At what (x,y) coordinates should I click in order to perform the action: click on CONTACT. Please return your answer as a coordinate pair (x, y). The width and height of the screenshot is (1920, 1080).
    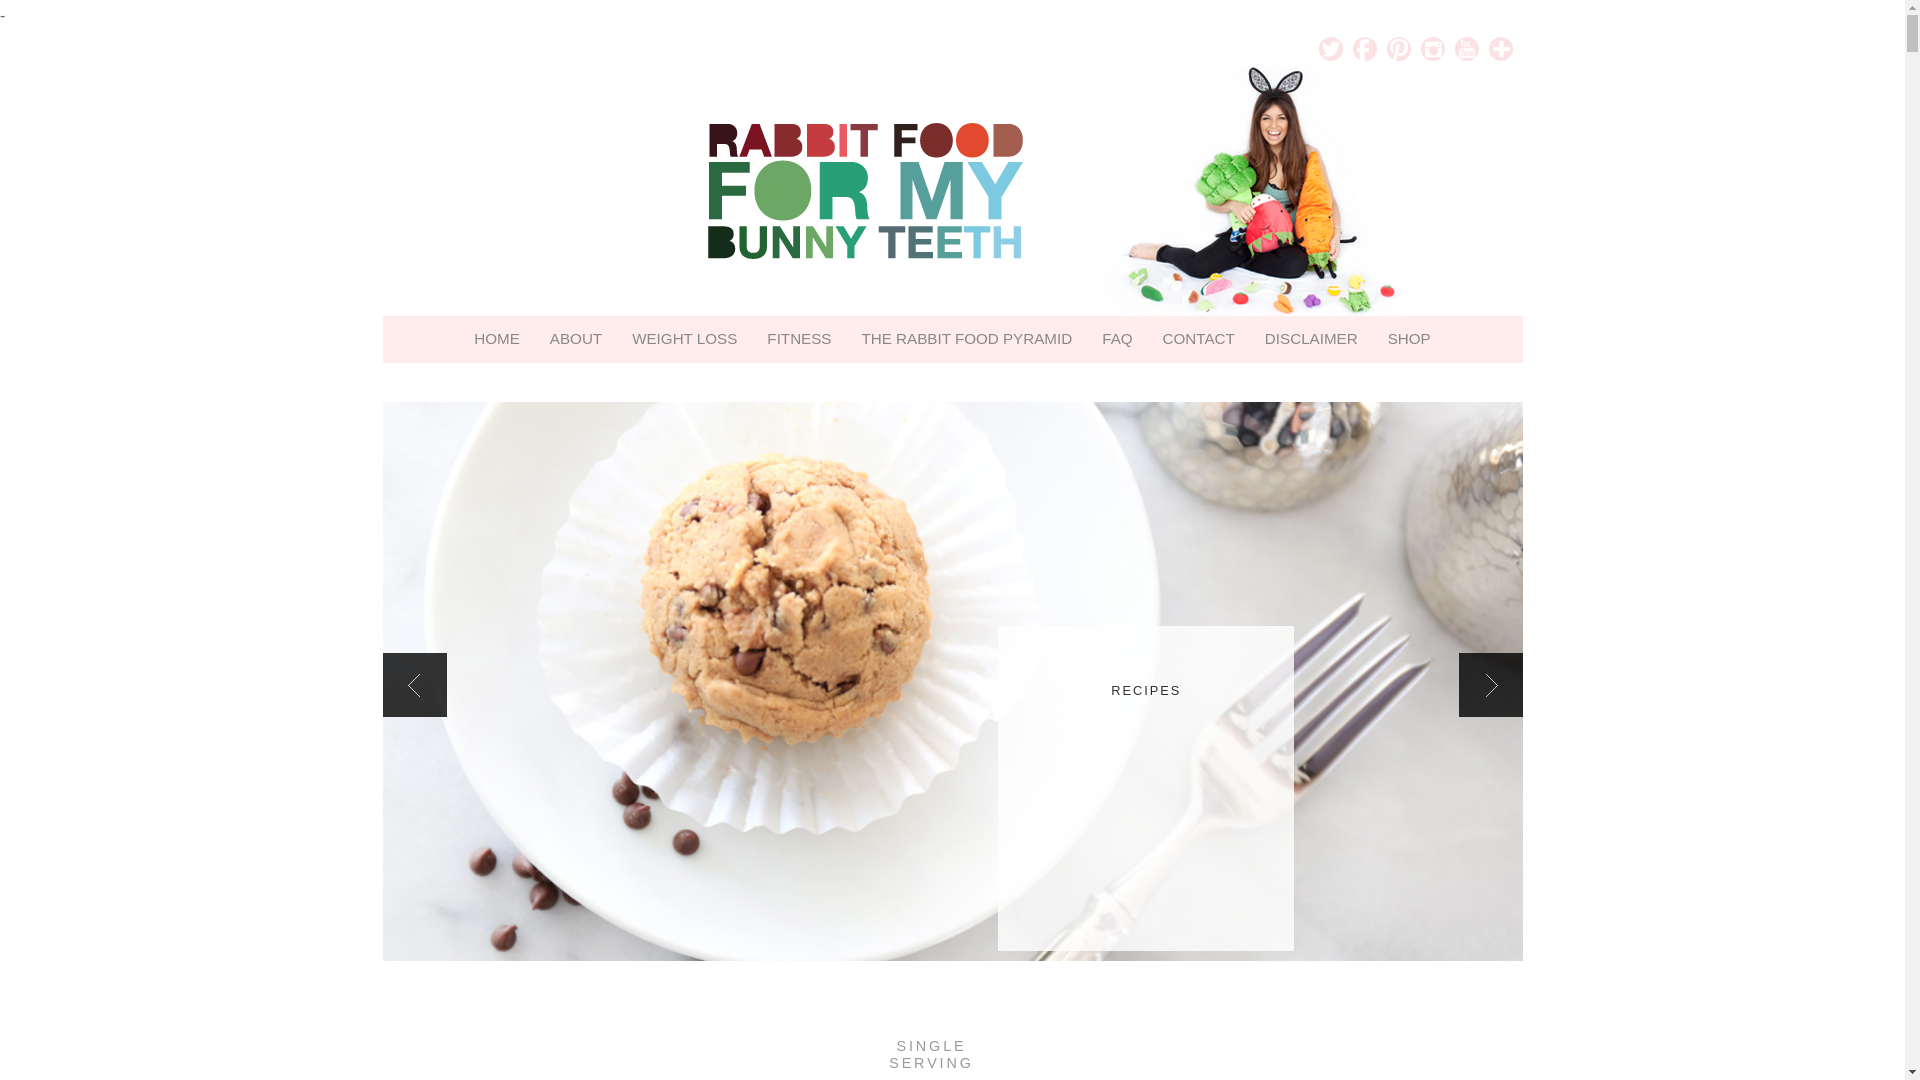
    Looking at the image, I should click on (1198, 338).